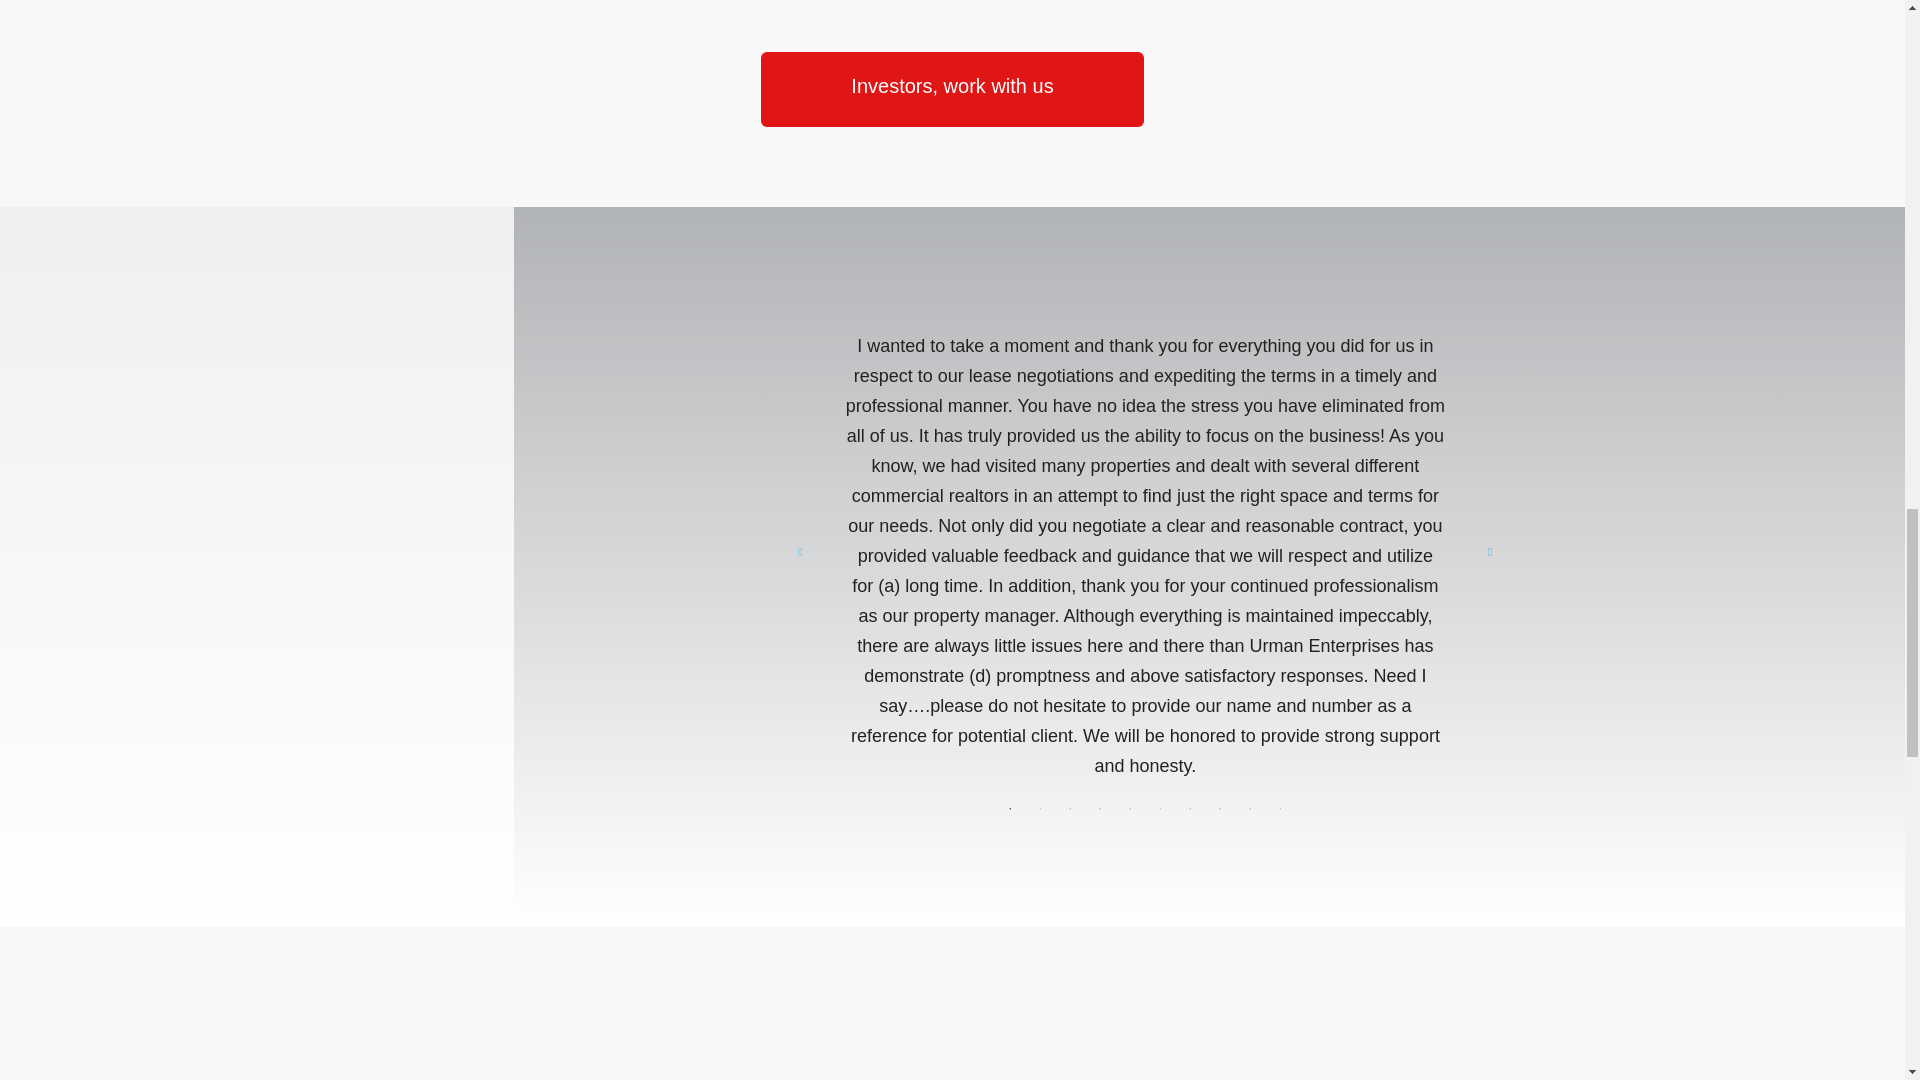 Image resolution: width=1920 pixels, height=1080 pixels. I want to click on 10, so click(1280, 808).